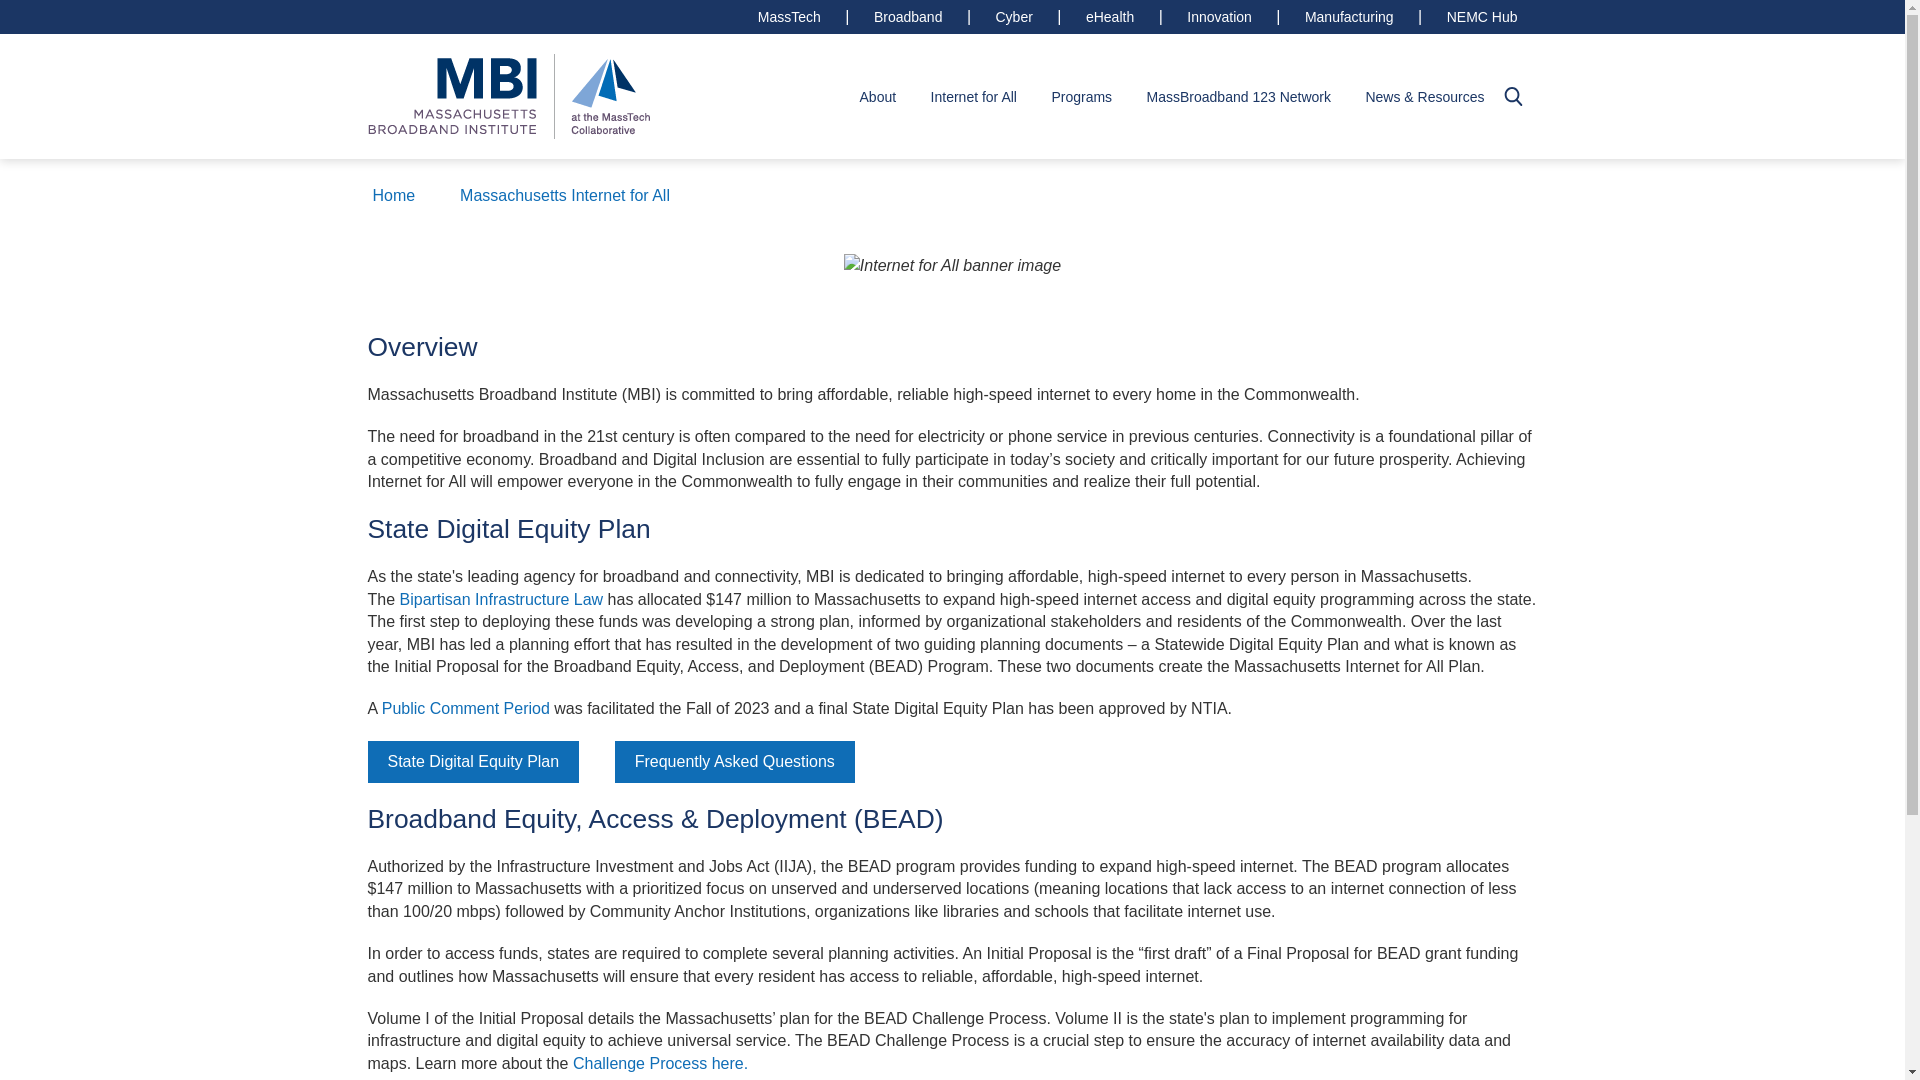 This screenshot has height=1080, width=1920. What do you see at coordinates (466, 708) in the screenshot?
I see `Massachusetts Internet for All Plan` at bounding box center [466, 708].